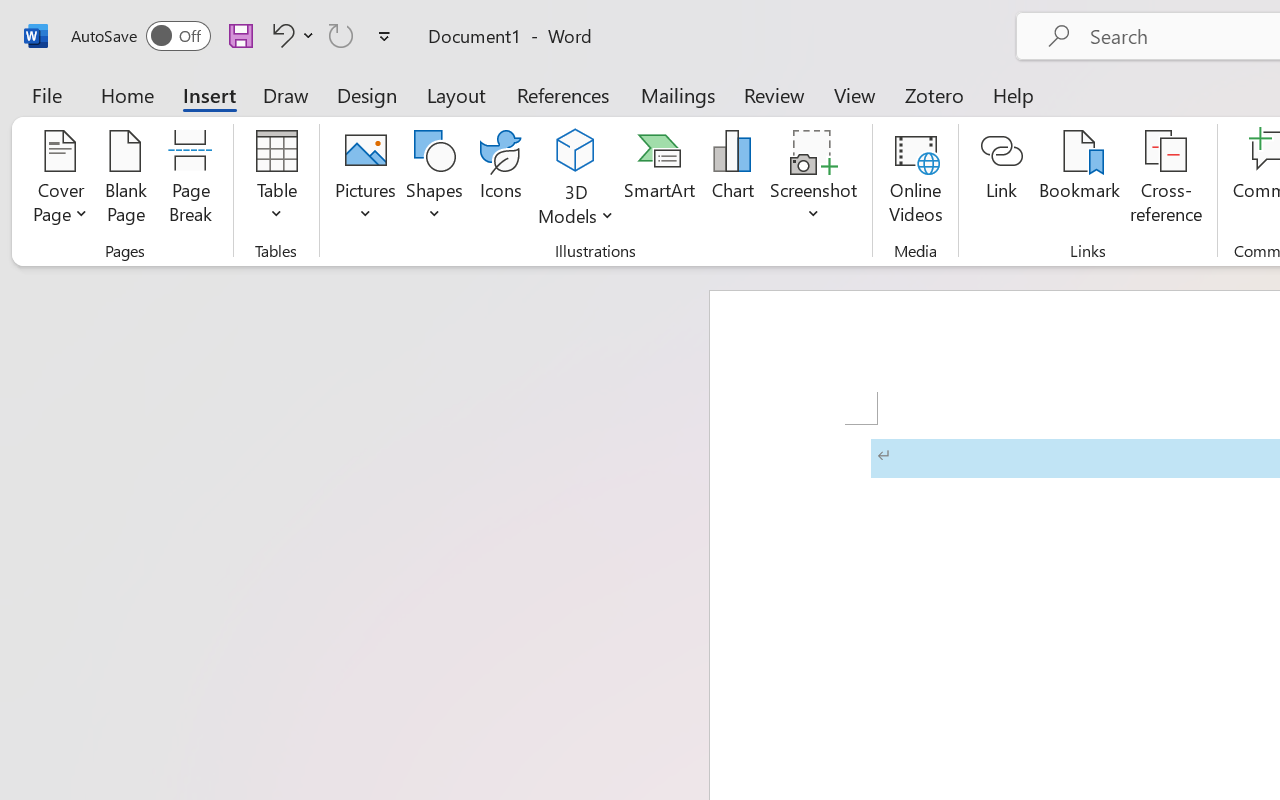 This screenshot has width=1280, height=800. What do you see at coordinates (290, 35) in the screenshot?
I see `Undo Apply Quick Style` at bounding box center [290, 35].